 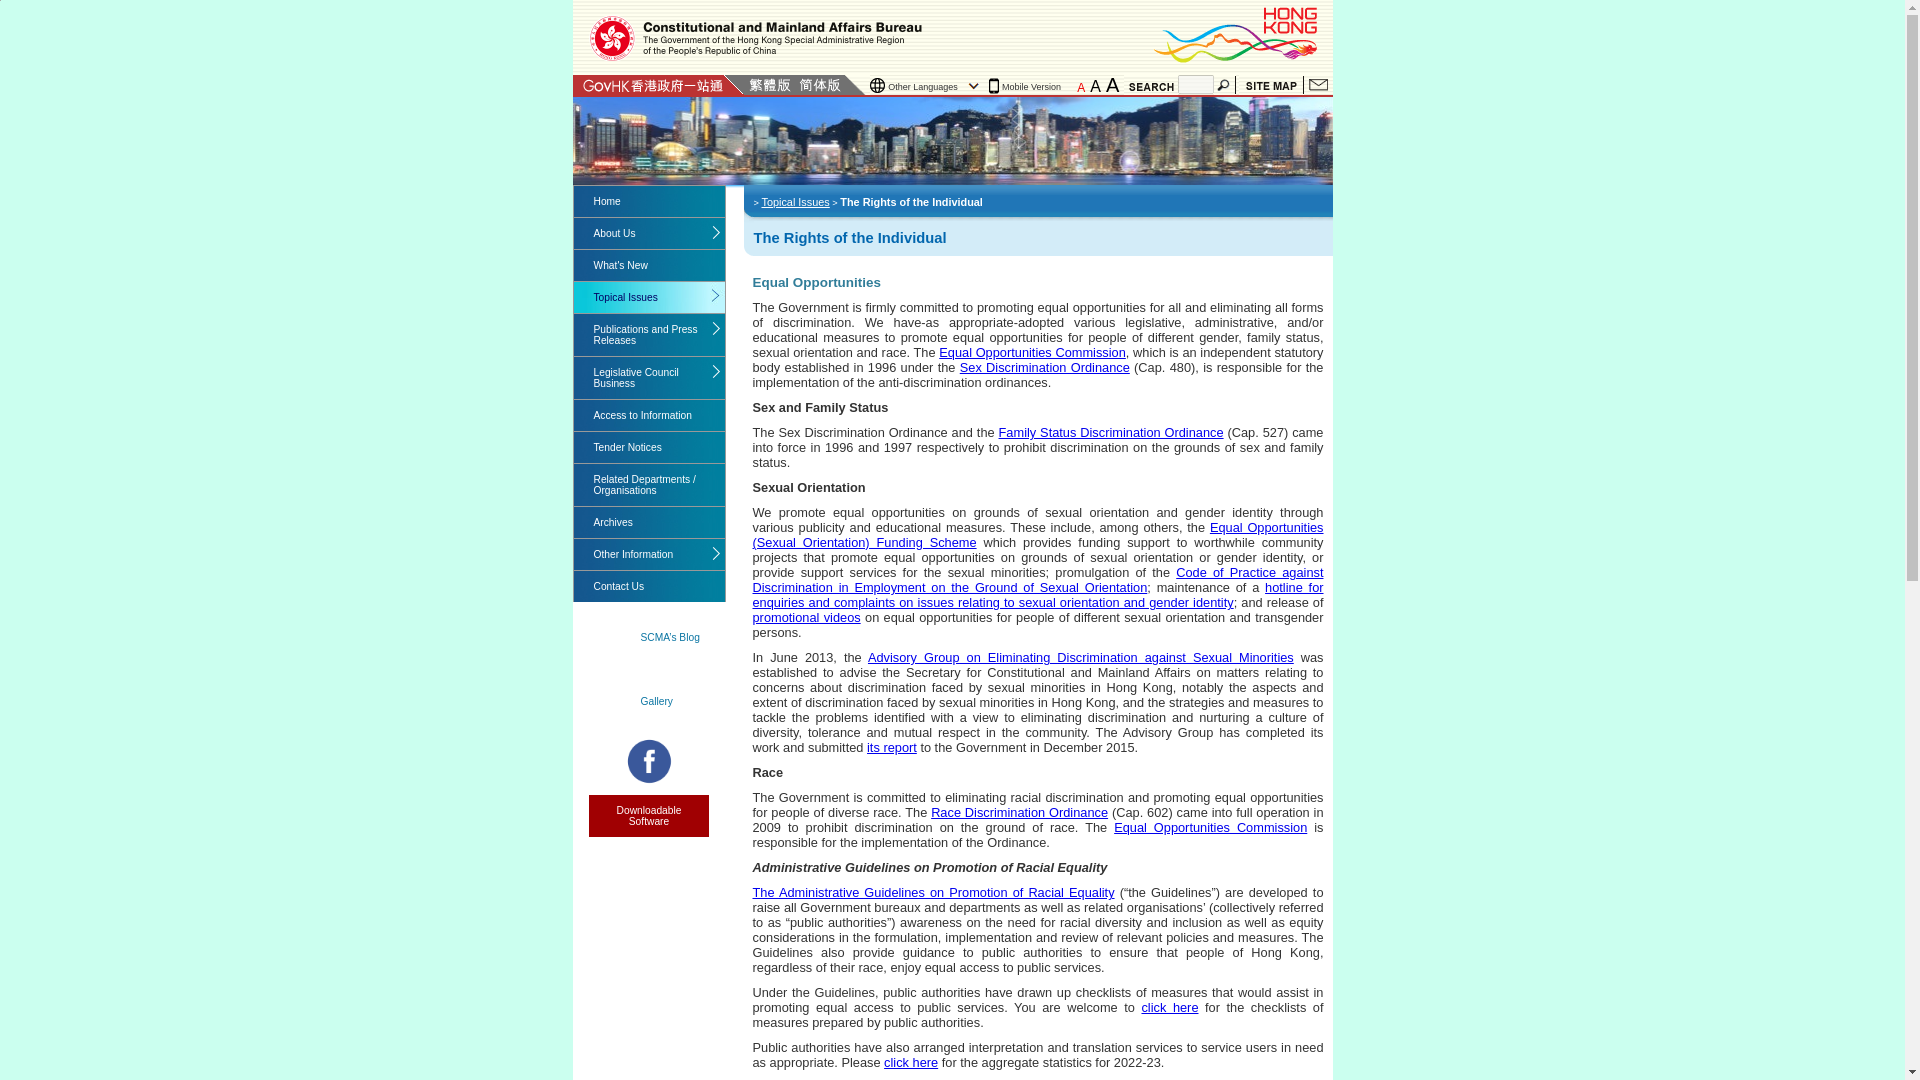 What do you see at coordinates (650, 234) in the screenshot?
I see `About Us` at bounding box center [650, 234].